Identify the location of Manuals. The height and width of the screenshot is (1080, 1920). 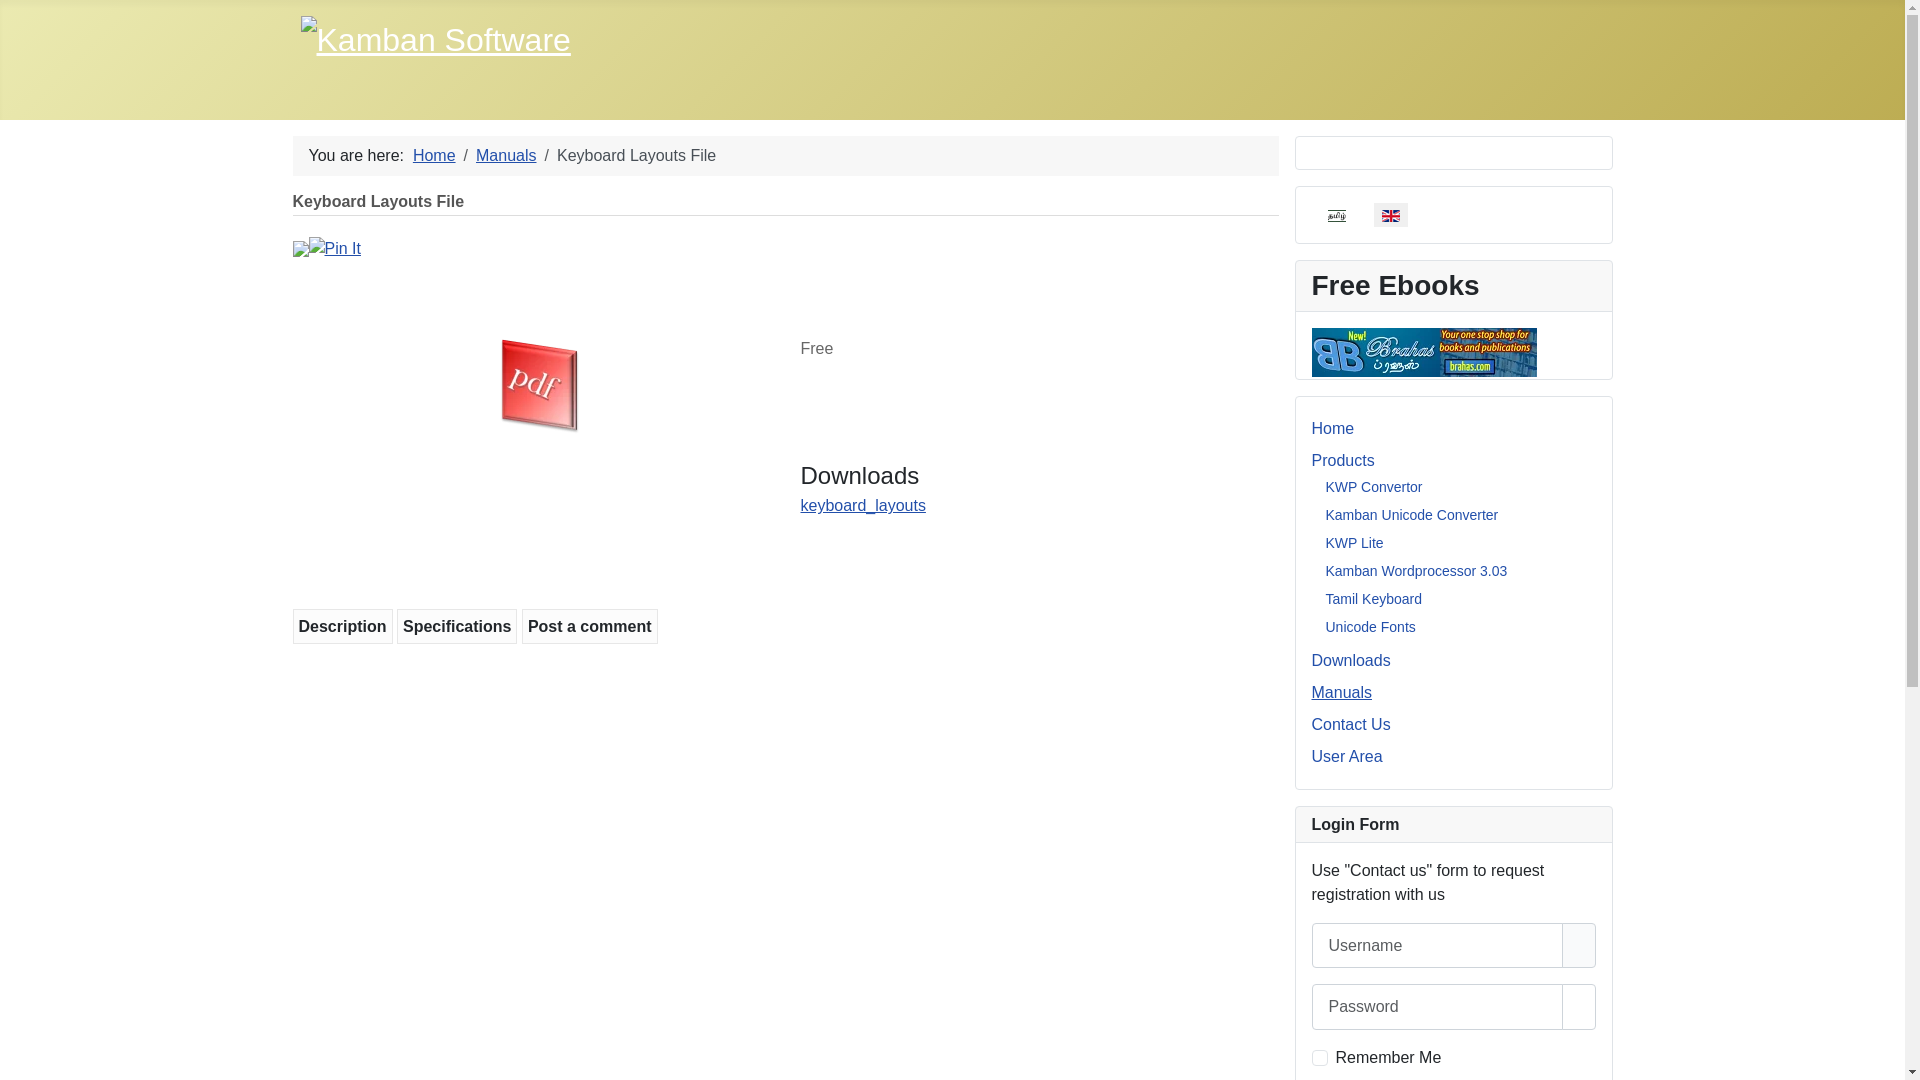
(506, 156).